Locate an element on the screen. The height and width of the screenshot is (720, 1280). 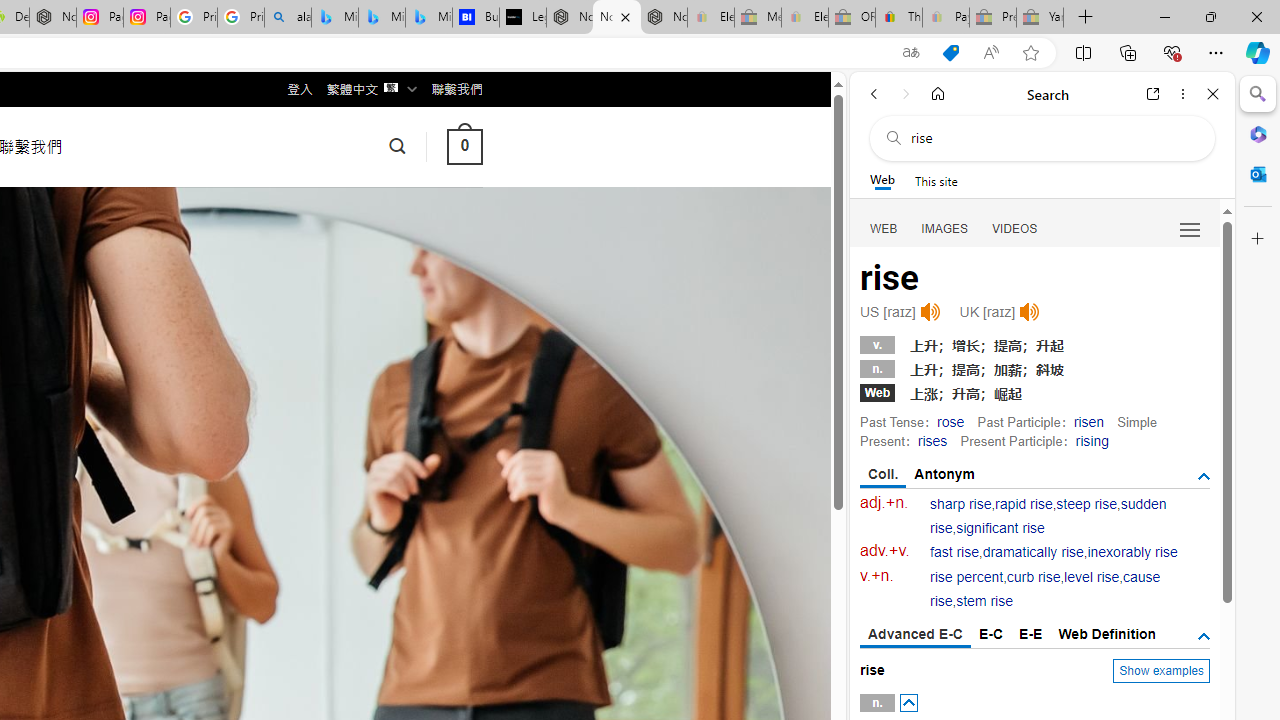
alabama high school quarterback dies - Search is located at coordinates (288, 18).